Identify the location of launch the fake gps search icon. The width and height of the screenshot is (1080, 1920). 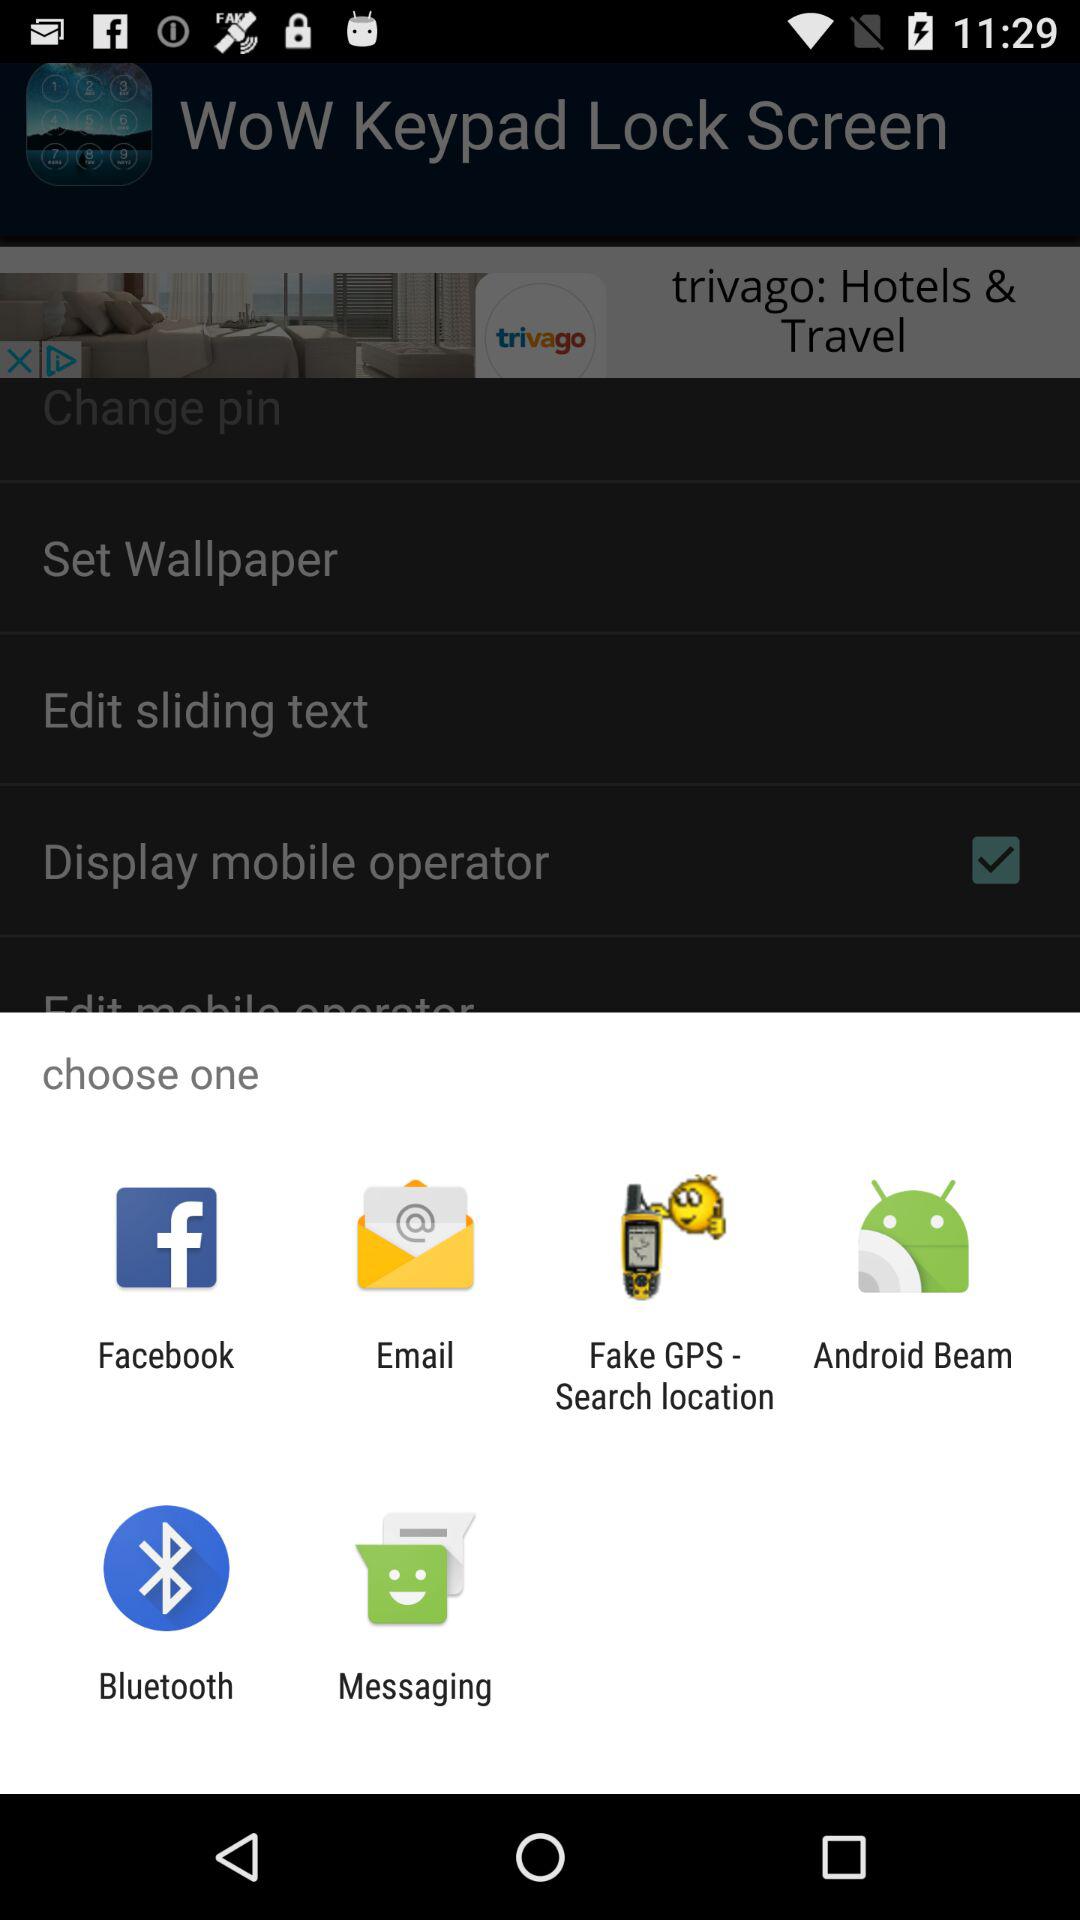
(664, 1375).